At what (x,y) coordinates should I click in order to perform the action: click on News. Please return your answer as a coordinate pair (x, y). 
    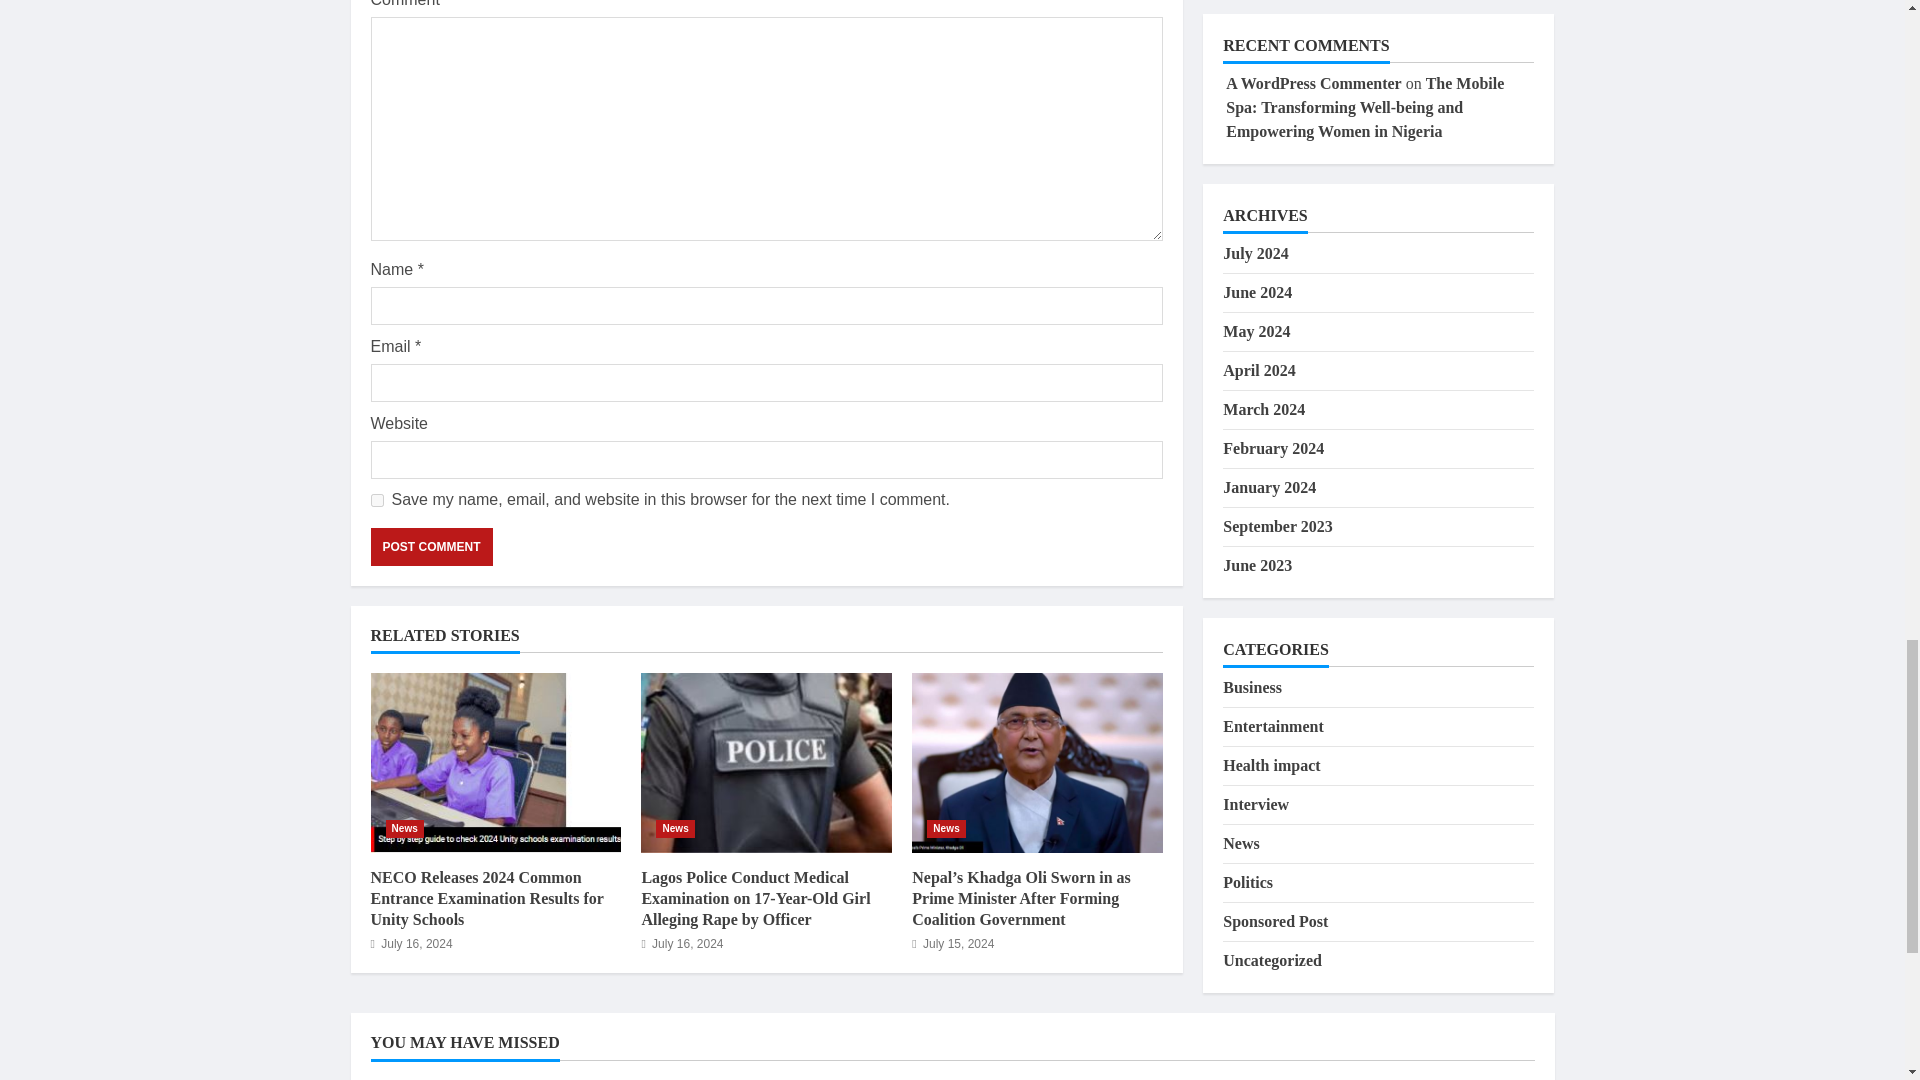
    Looking at the image, I should click on (404, 828).